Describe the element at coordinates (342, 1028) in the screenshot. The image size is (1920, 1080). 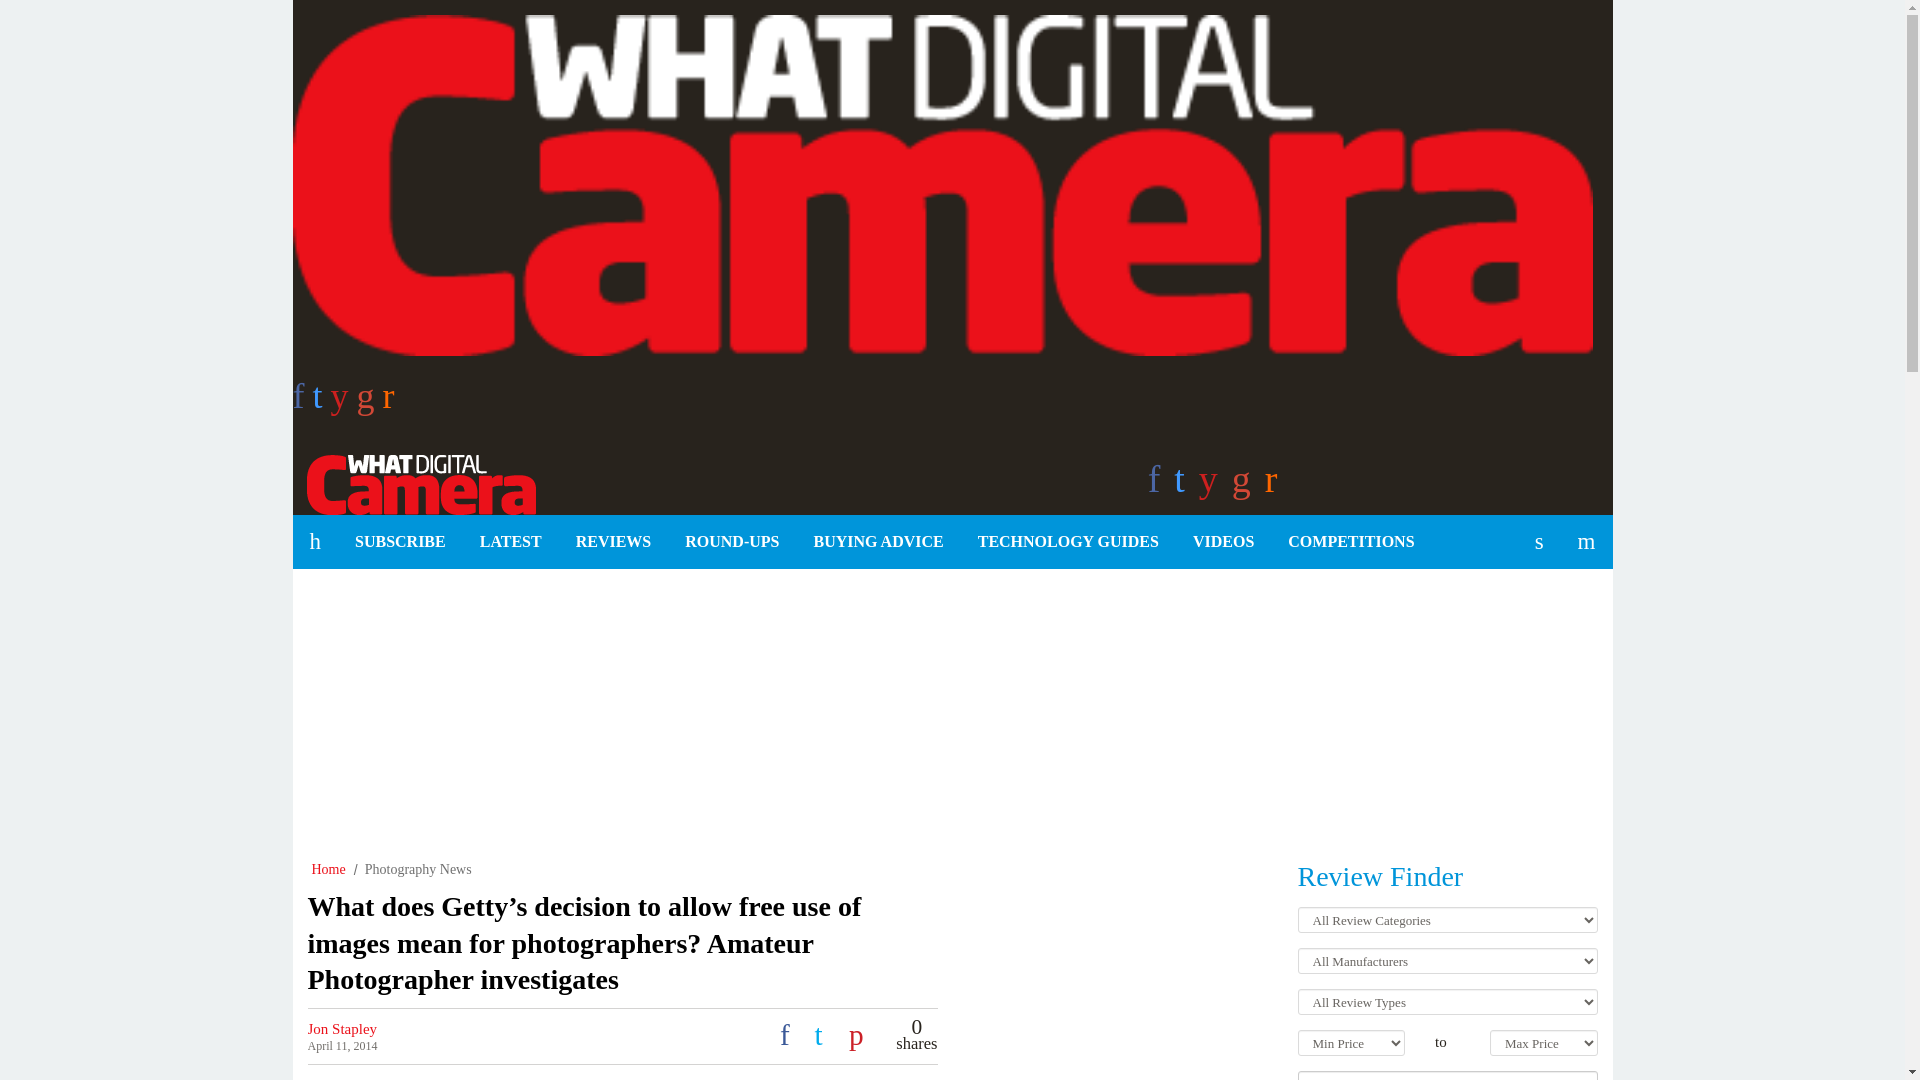
I see `Jon Stapley's Profile` at that location.